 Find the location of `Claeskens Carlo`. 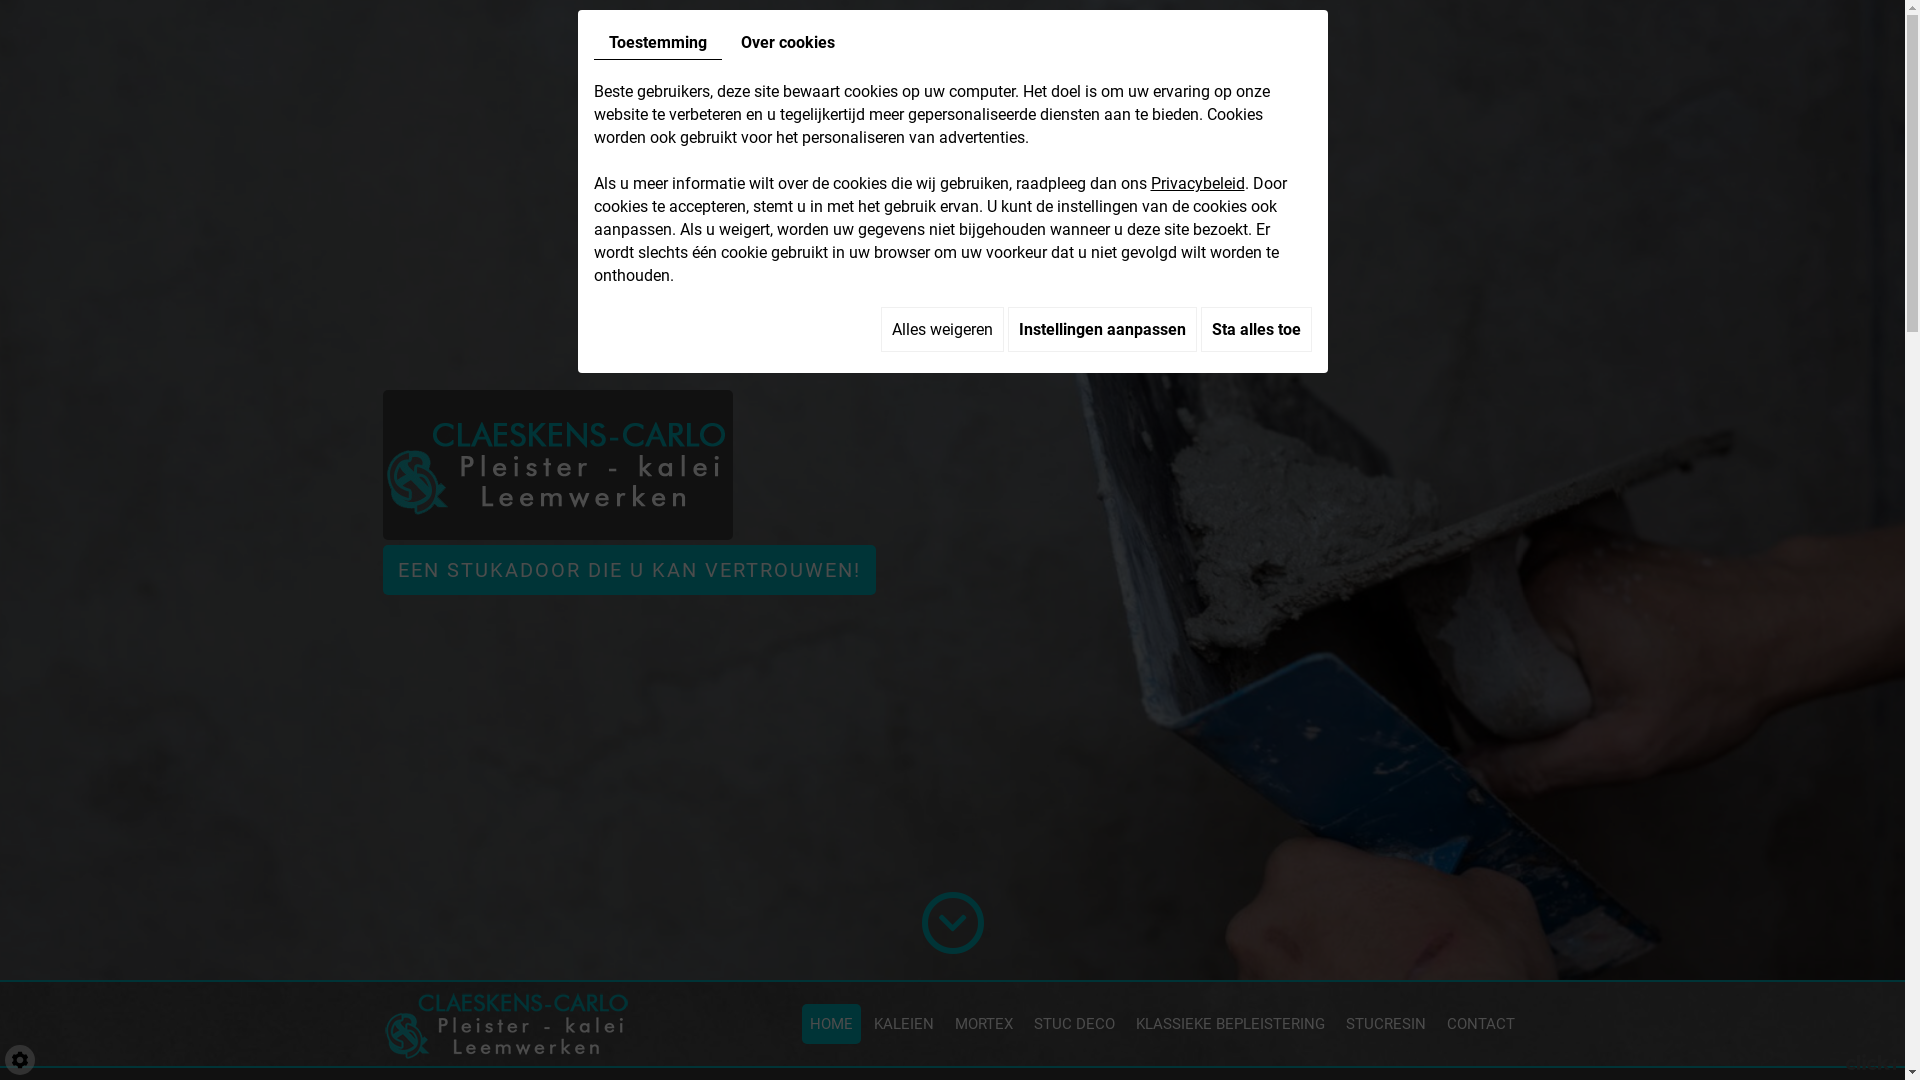

Claeskens Carlo is located at coordinates (507, 1021).